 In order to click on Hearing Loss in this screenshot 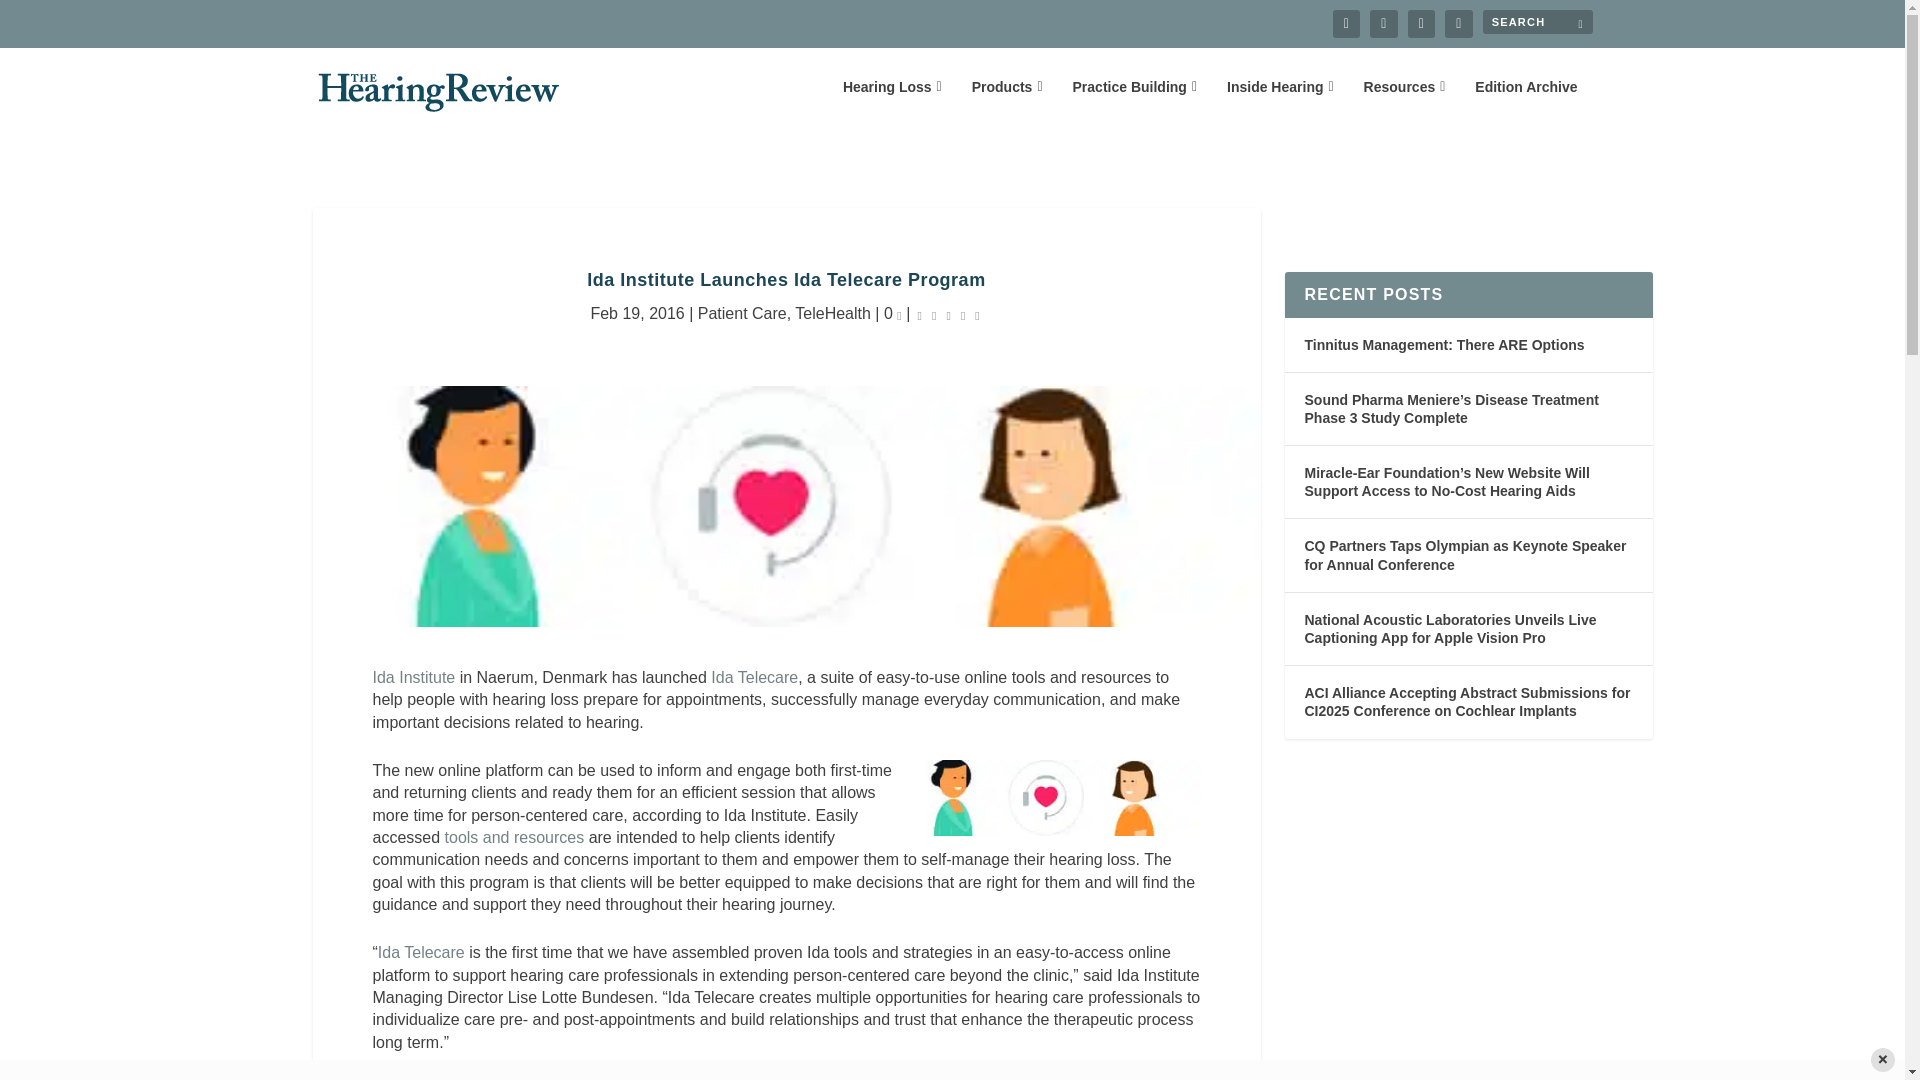, I will do `click(892, 102)`.